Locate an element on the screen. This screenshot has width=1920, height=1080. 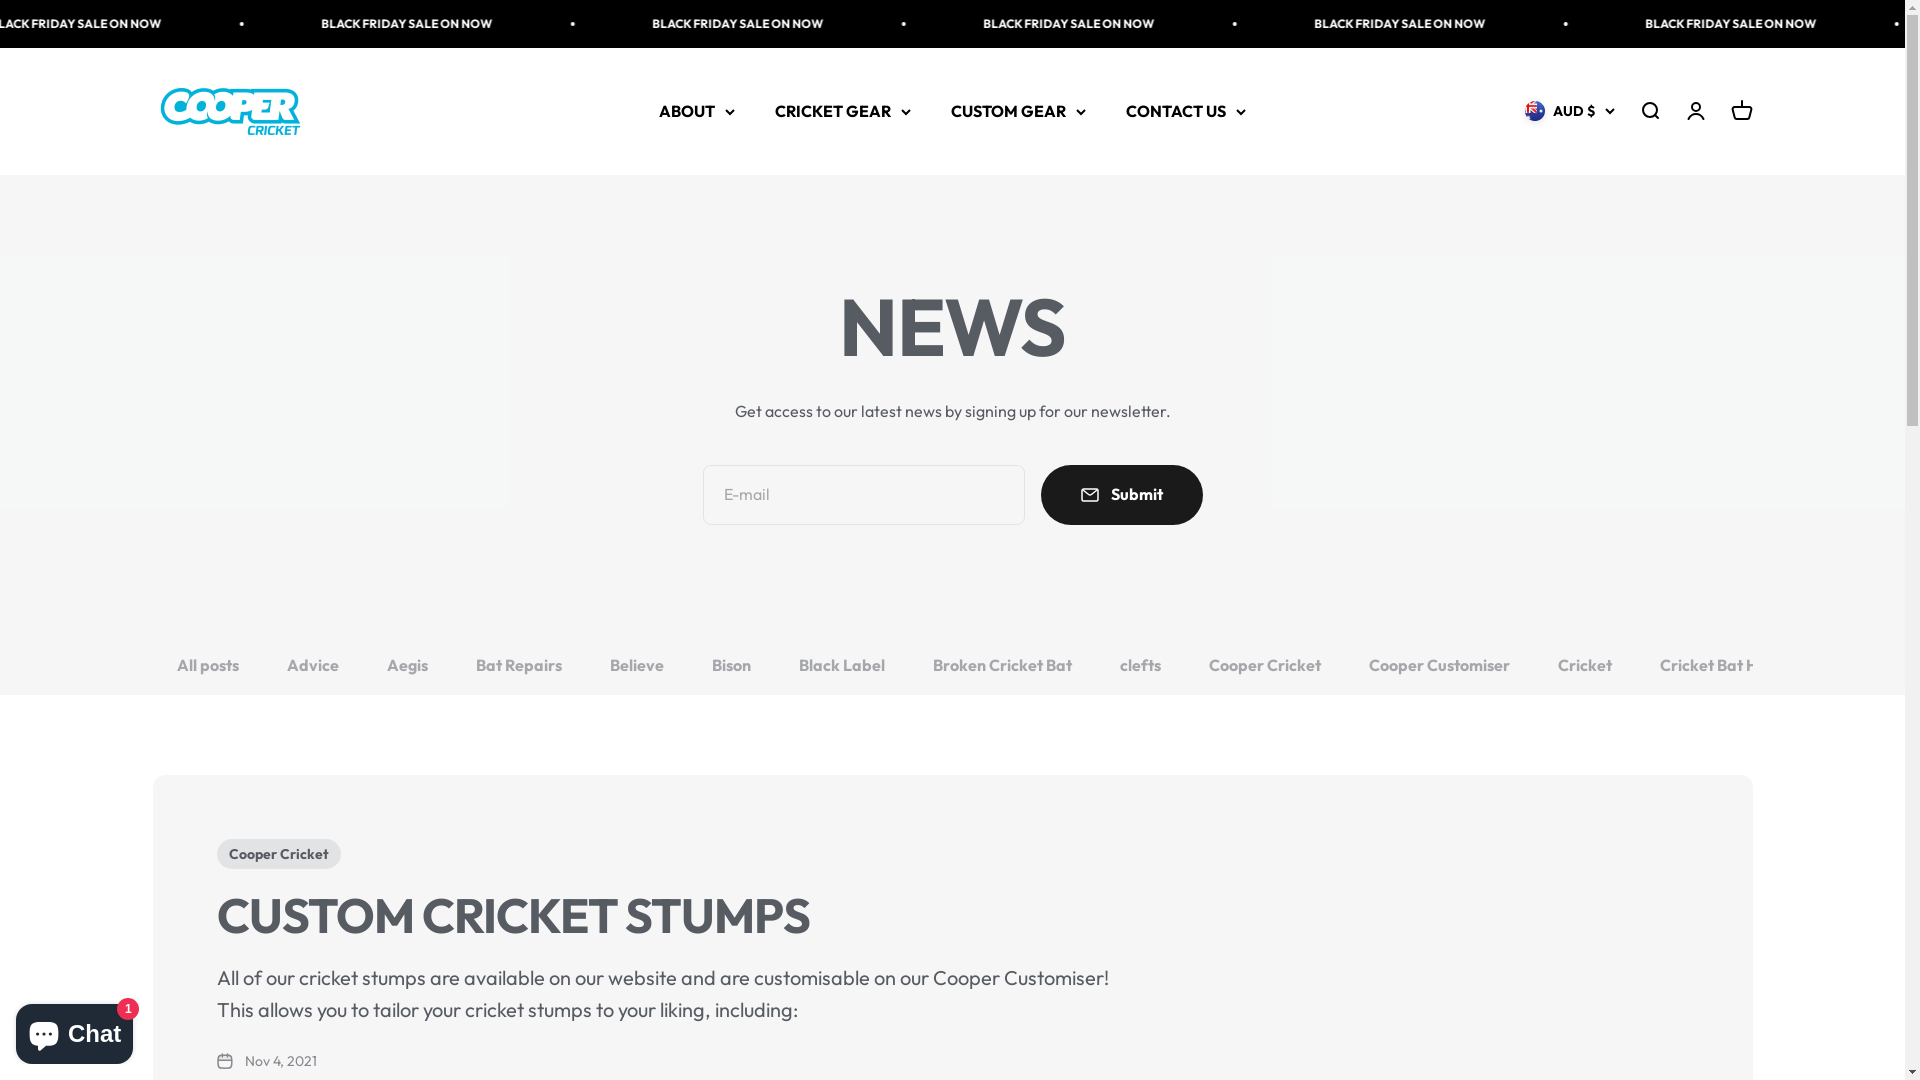
Cooper Cricket is located at coordinates (230, 112).